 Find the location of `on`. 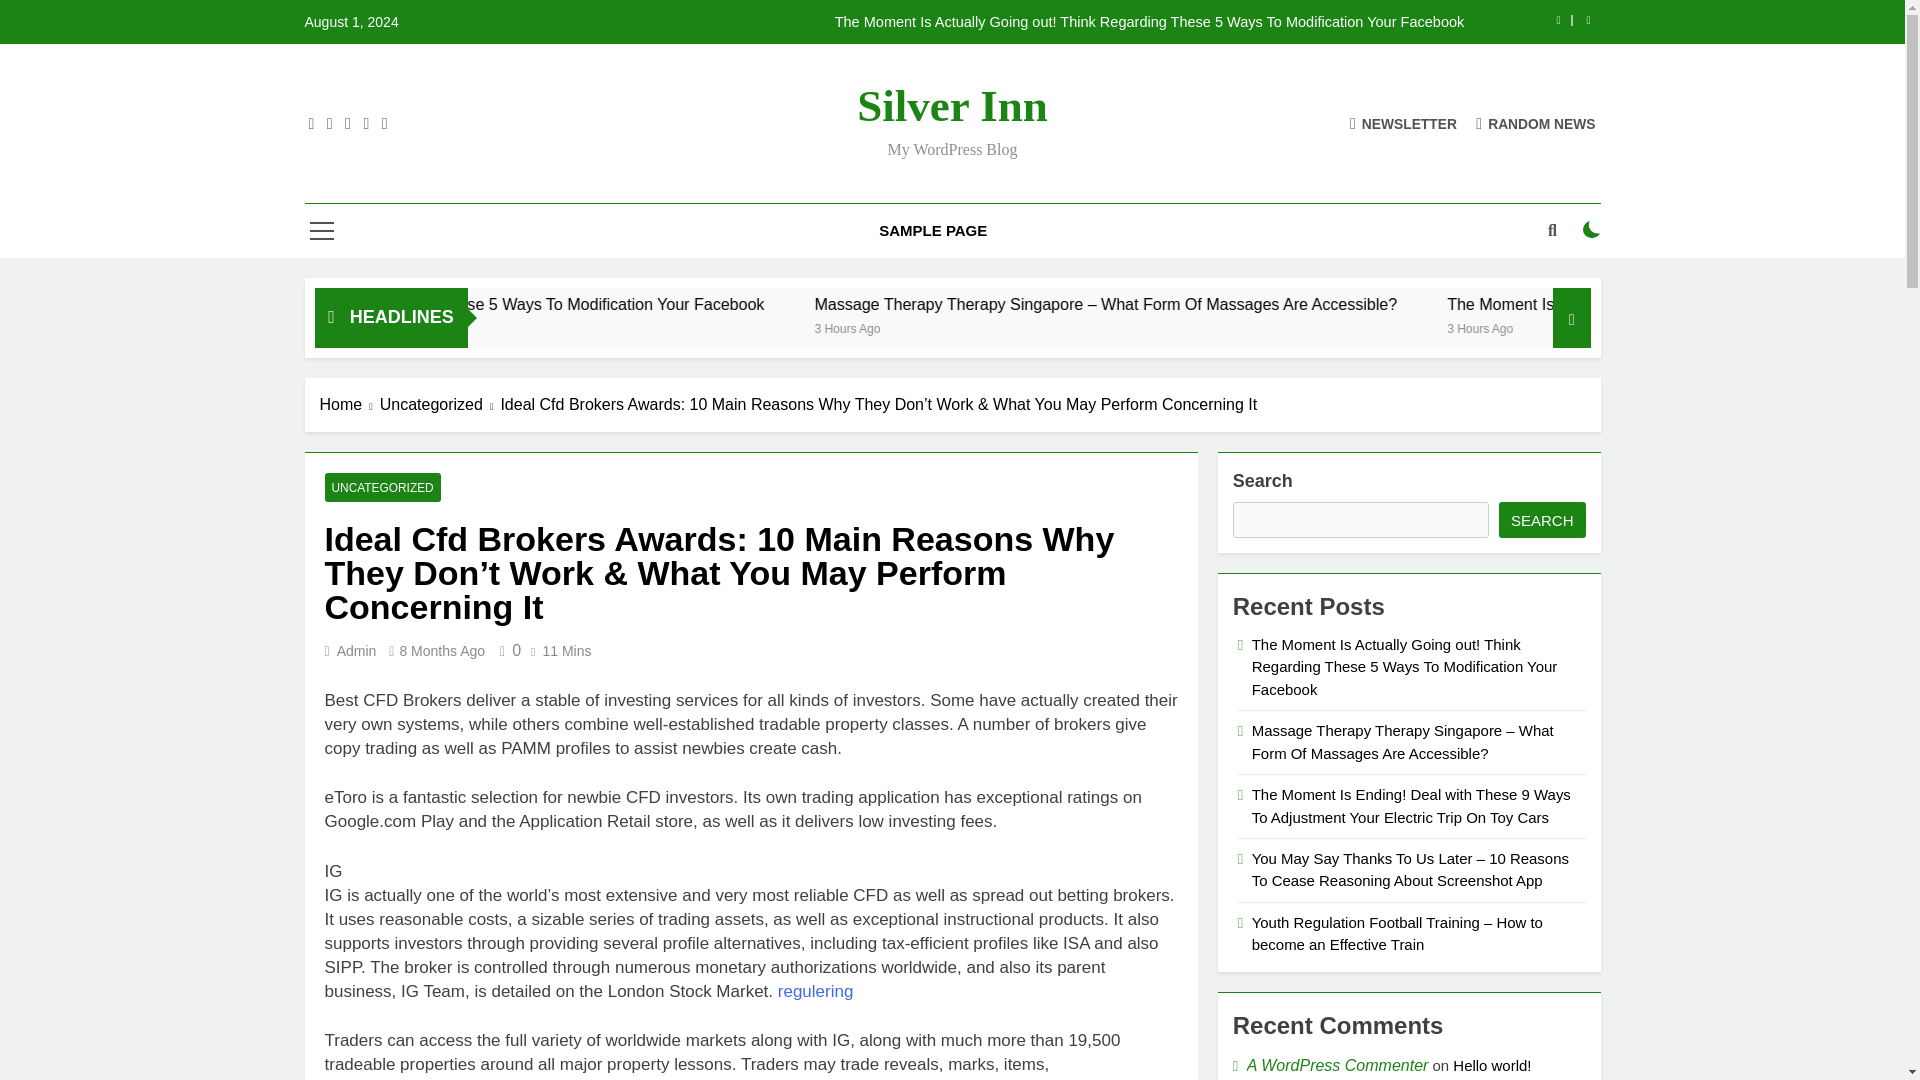

on is located at coordinates (1592, 230).